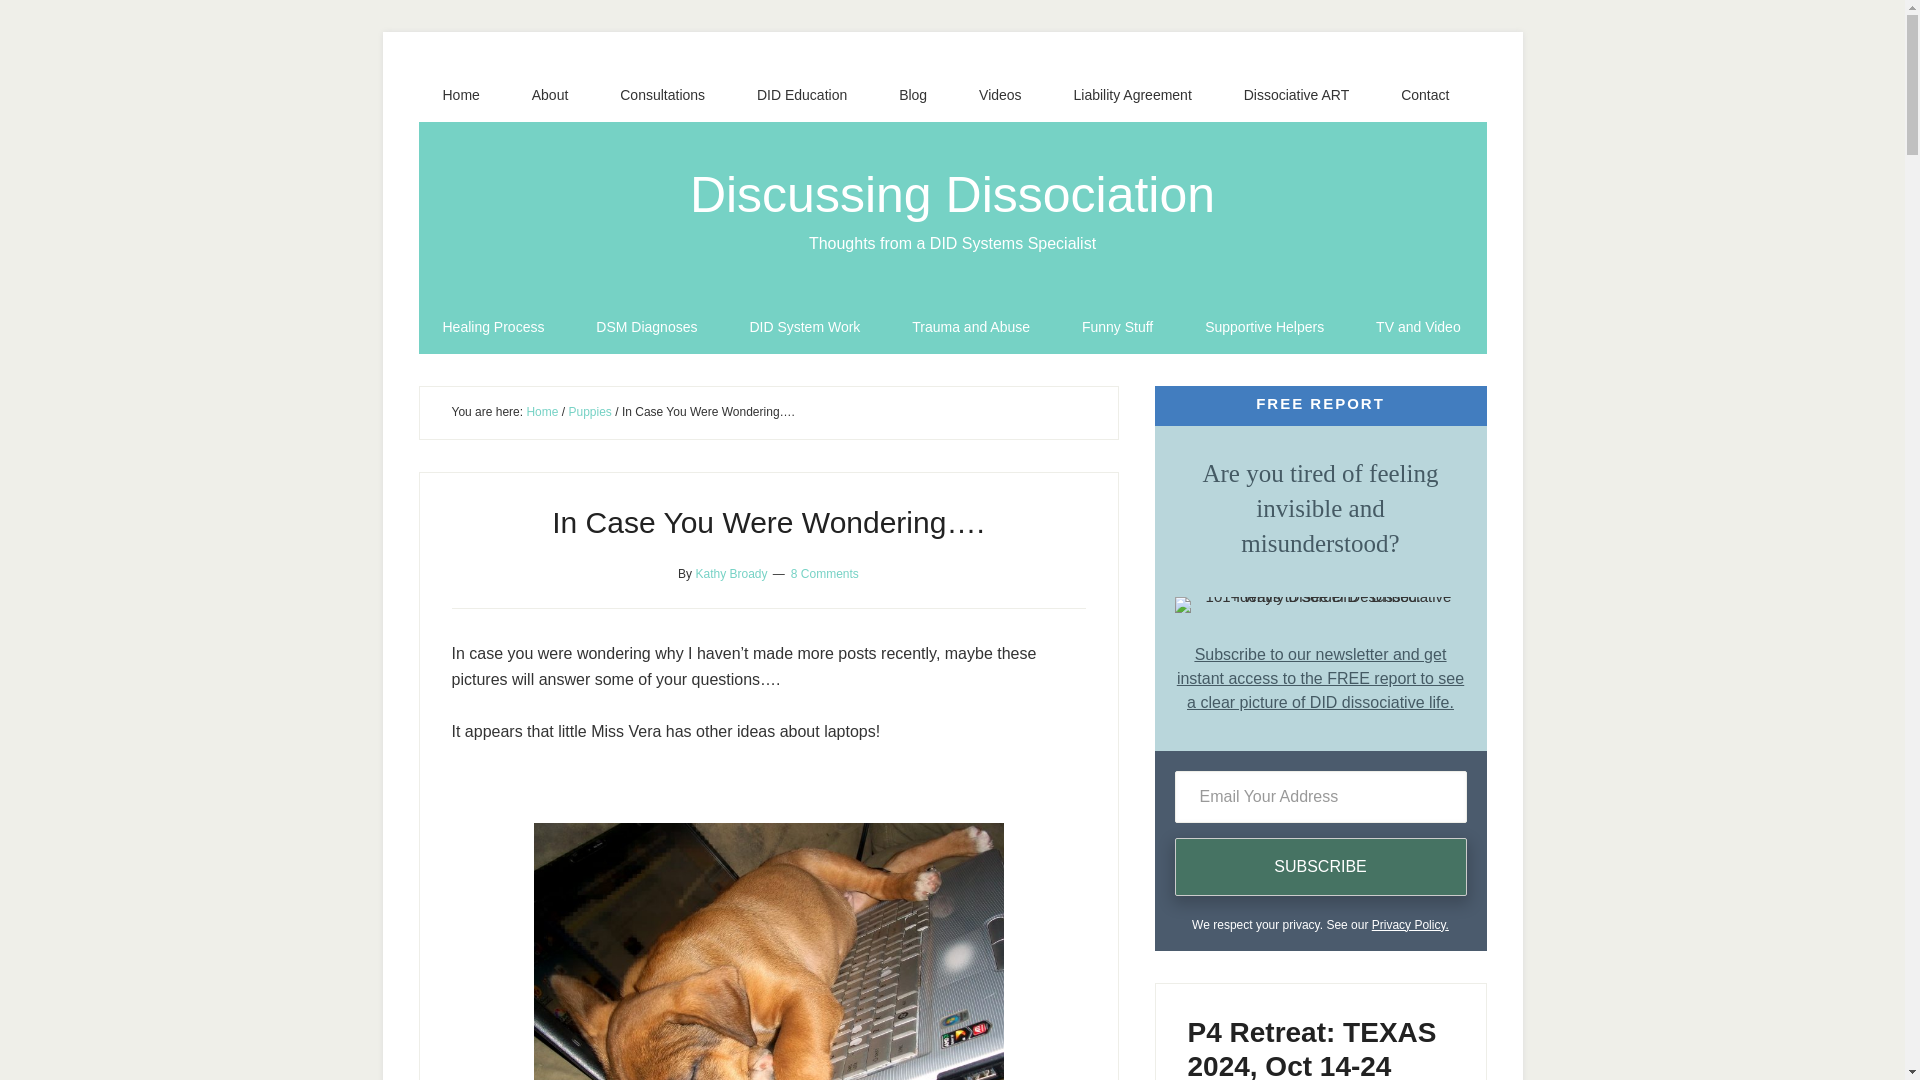 The width and height of the screenshot is (1920, 1080). Describe the element at coordinates (952, 194) in the screenshot. I see `Discussing Dissociation` at that location.